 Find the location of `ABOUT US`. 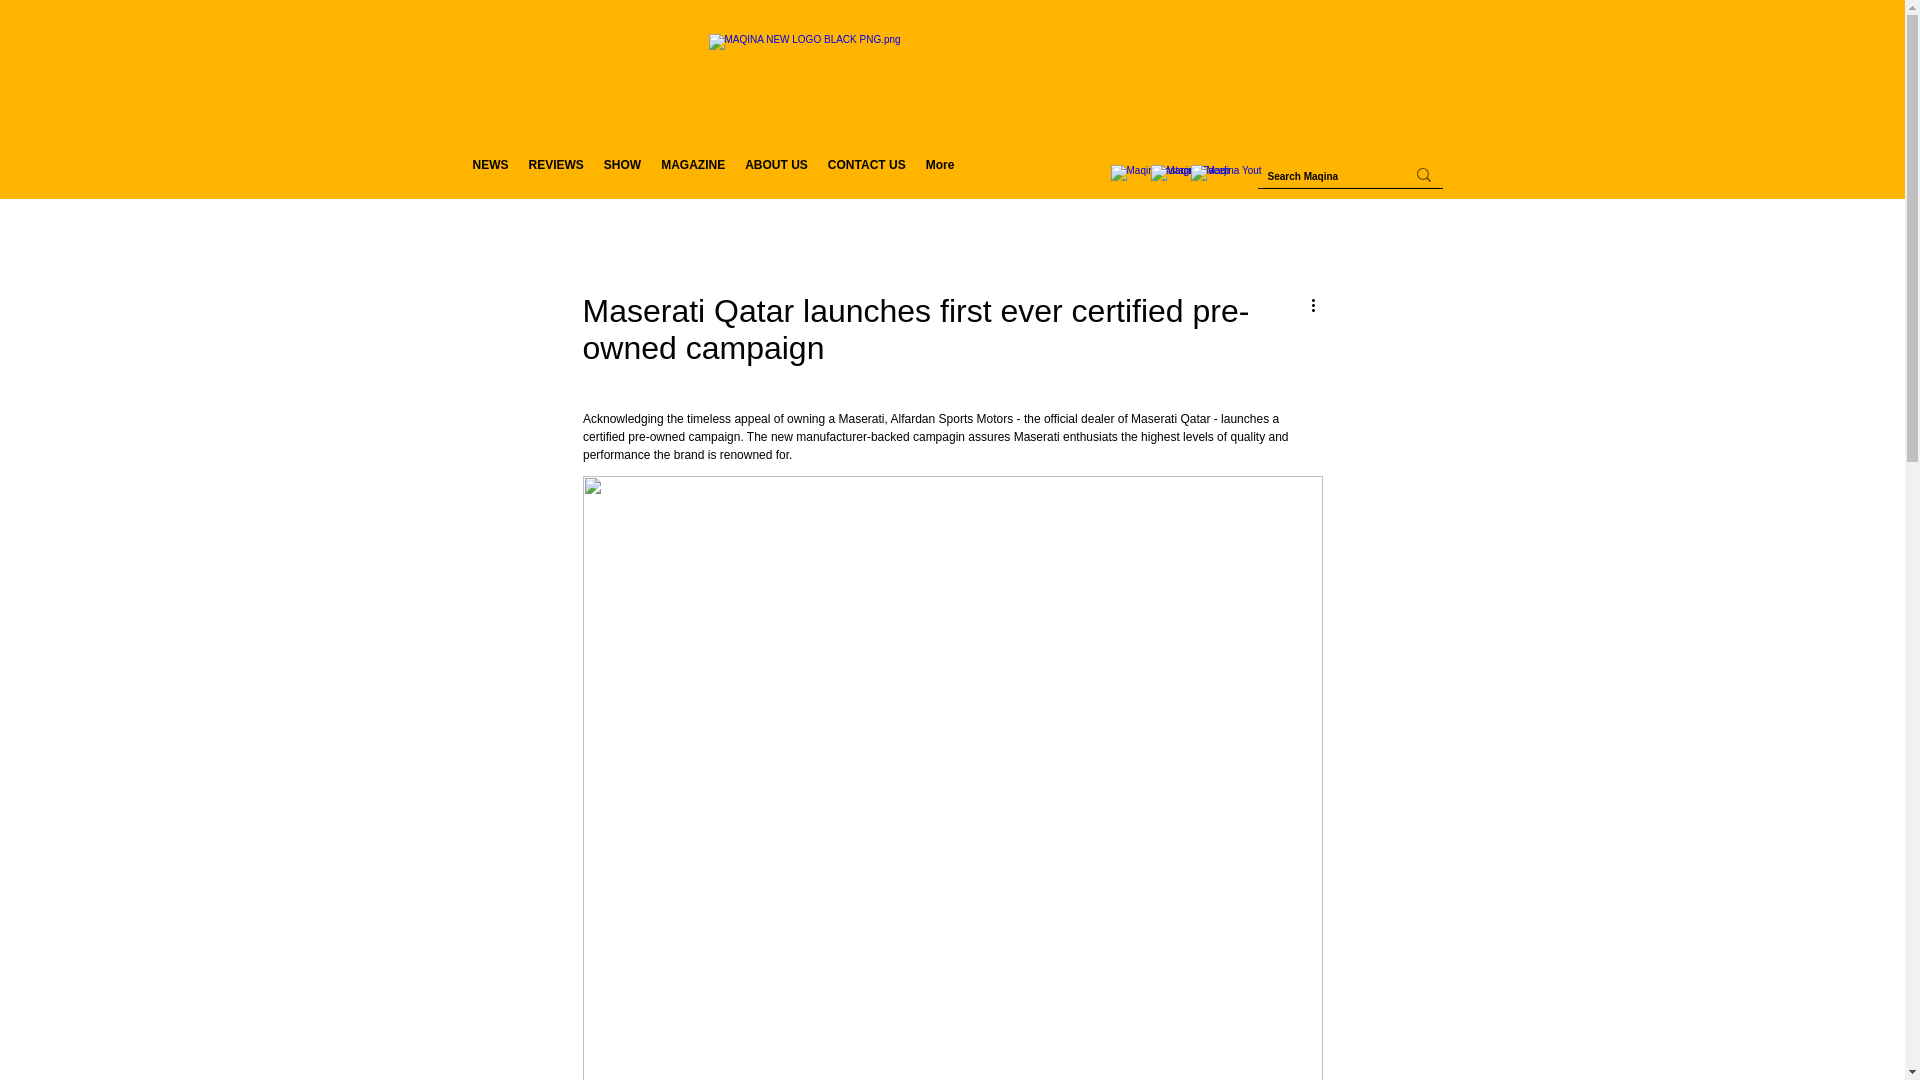

ABOUT US is located at coordinates (776, 174).